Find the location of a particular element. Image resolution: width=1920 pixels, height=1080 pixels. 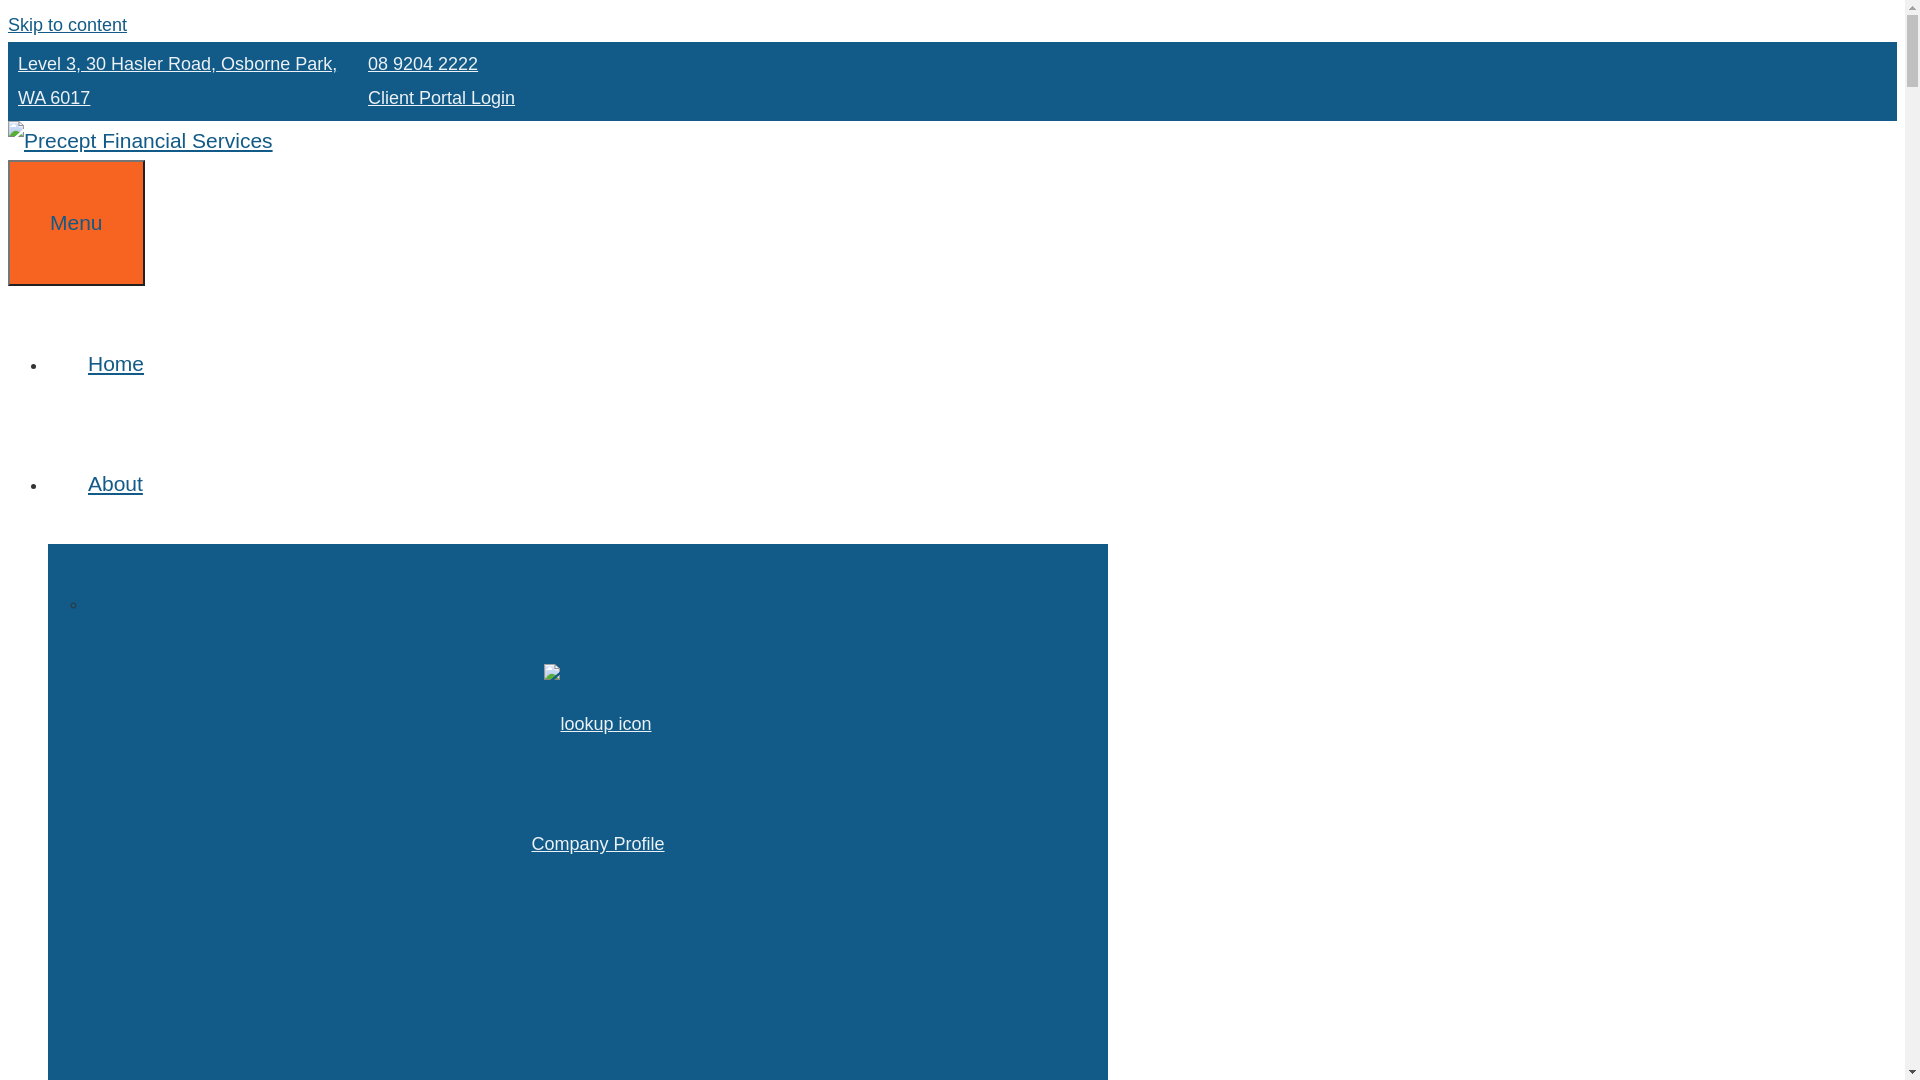

Company Profile is located at coordinates (598, 784).